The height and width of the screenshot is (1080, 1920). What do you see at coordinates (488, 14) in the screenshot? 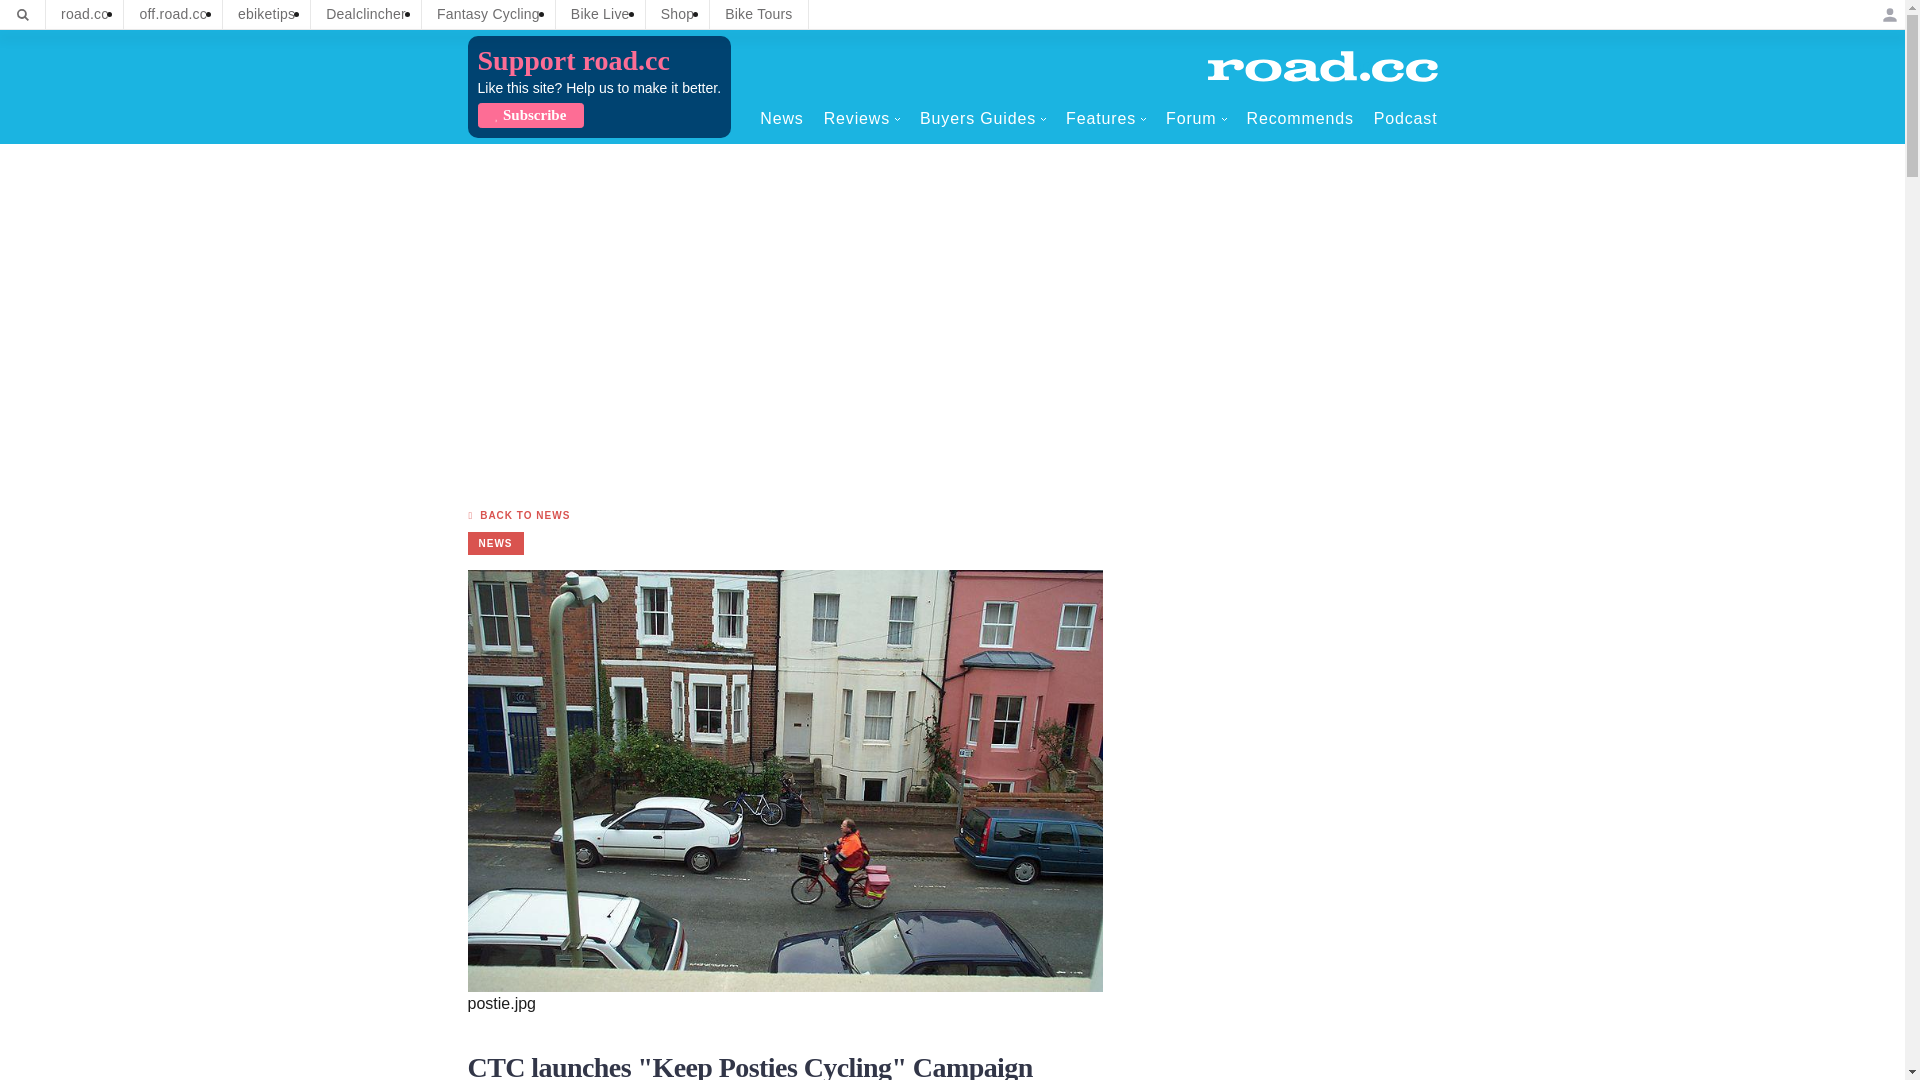
I see `Fantasy Cycling` at bounding box center [488, 14].